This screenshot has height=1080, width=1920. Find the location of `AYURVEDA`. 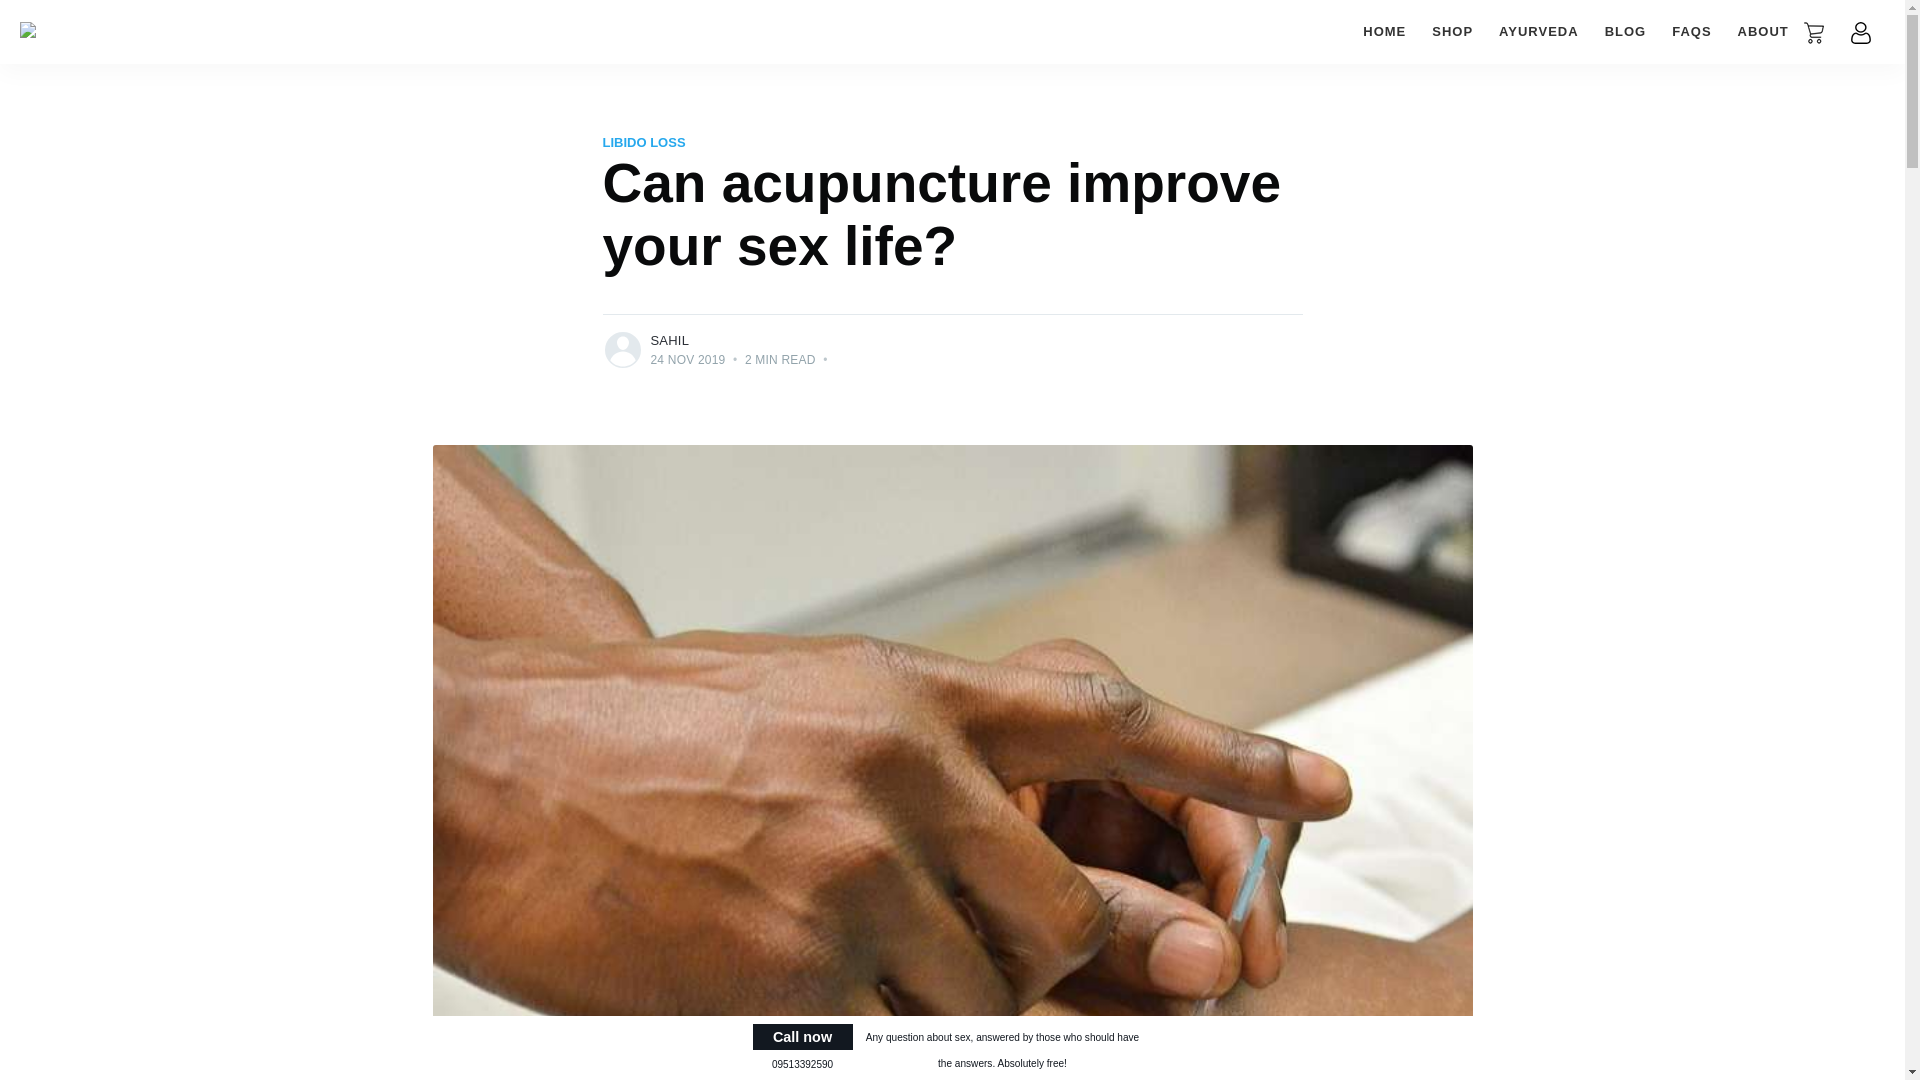

AYURVEDA is located at coordinates (1538, 32).